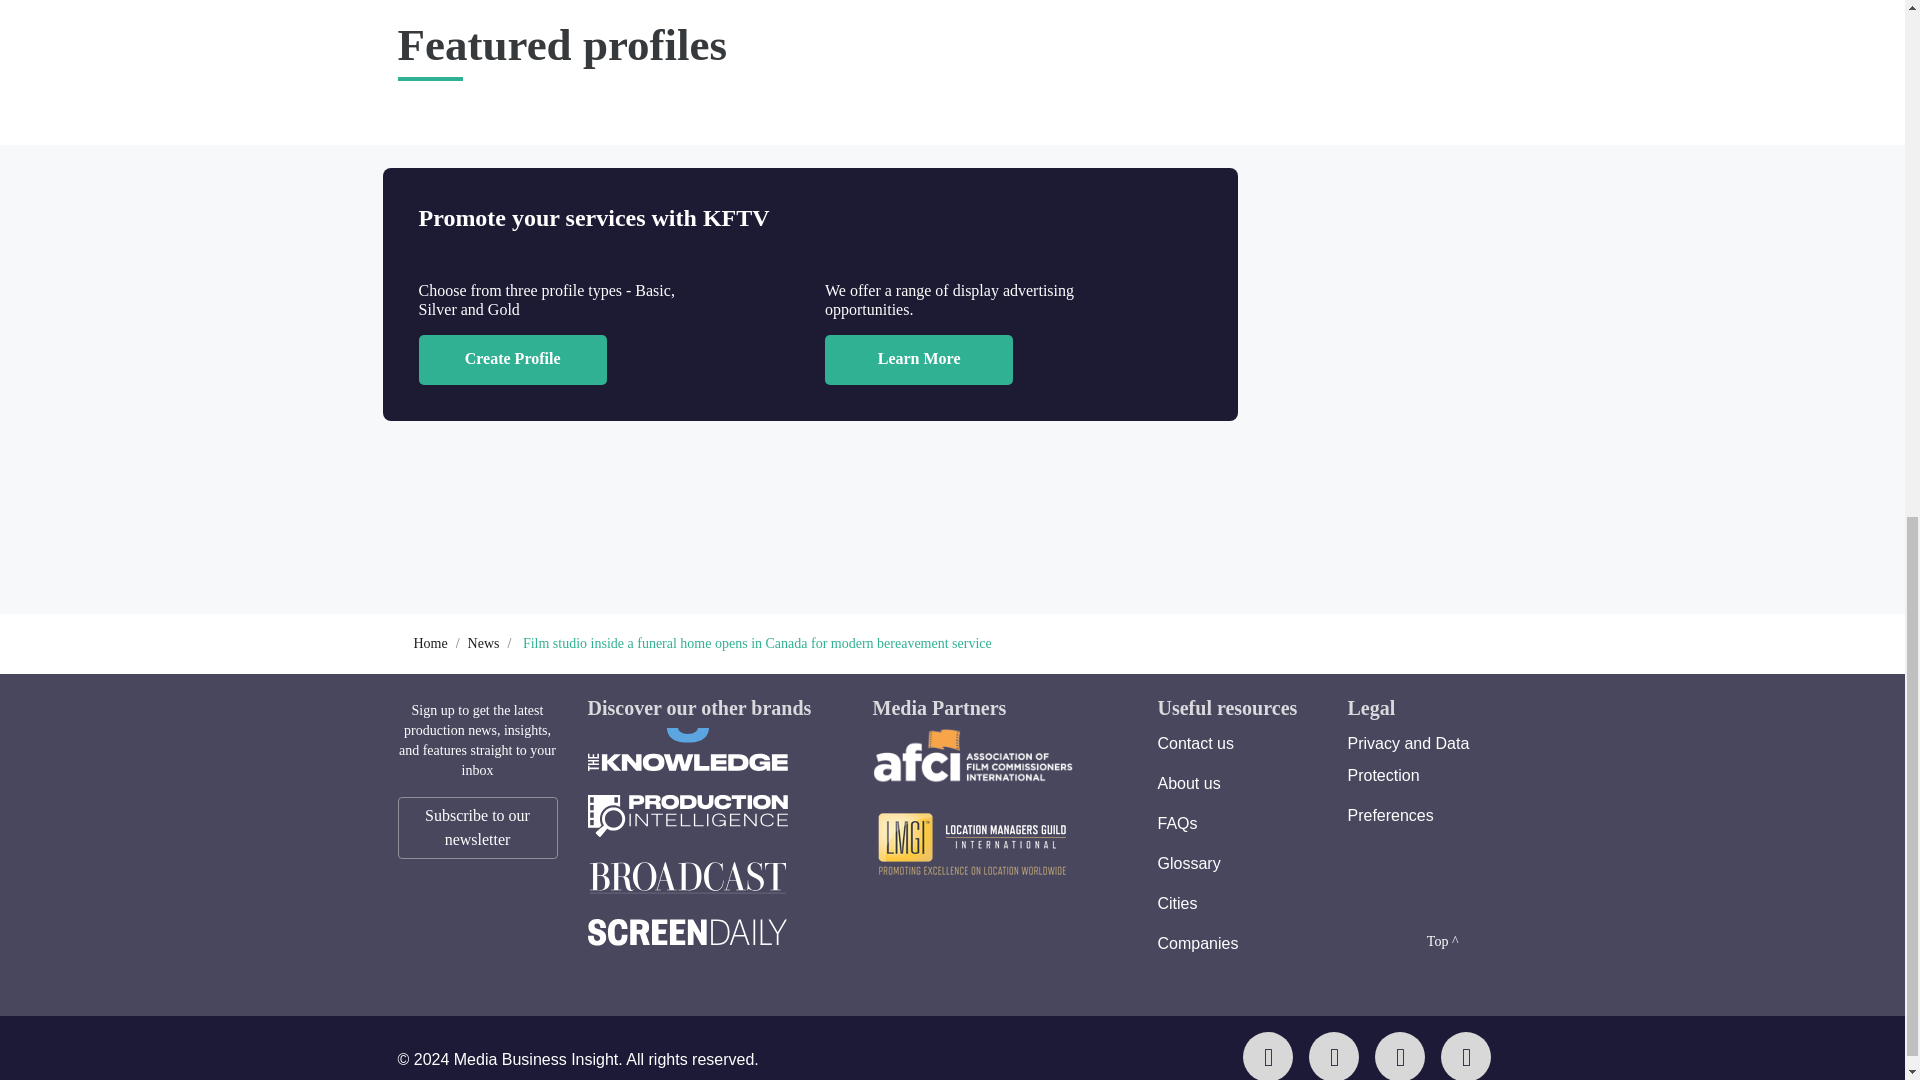 This screenshot has height=1080, width=1920. Describe the element at coordinates (512, 359) in the screenshot. I see `Create Profile` at that location.